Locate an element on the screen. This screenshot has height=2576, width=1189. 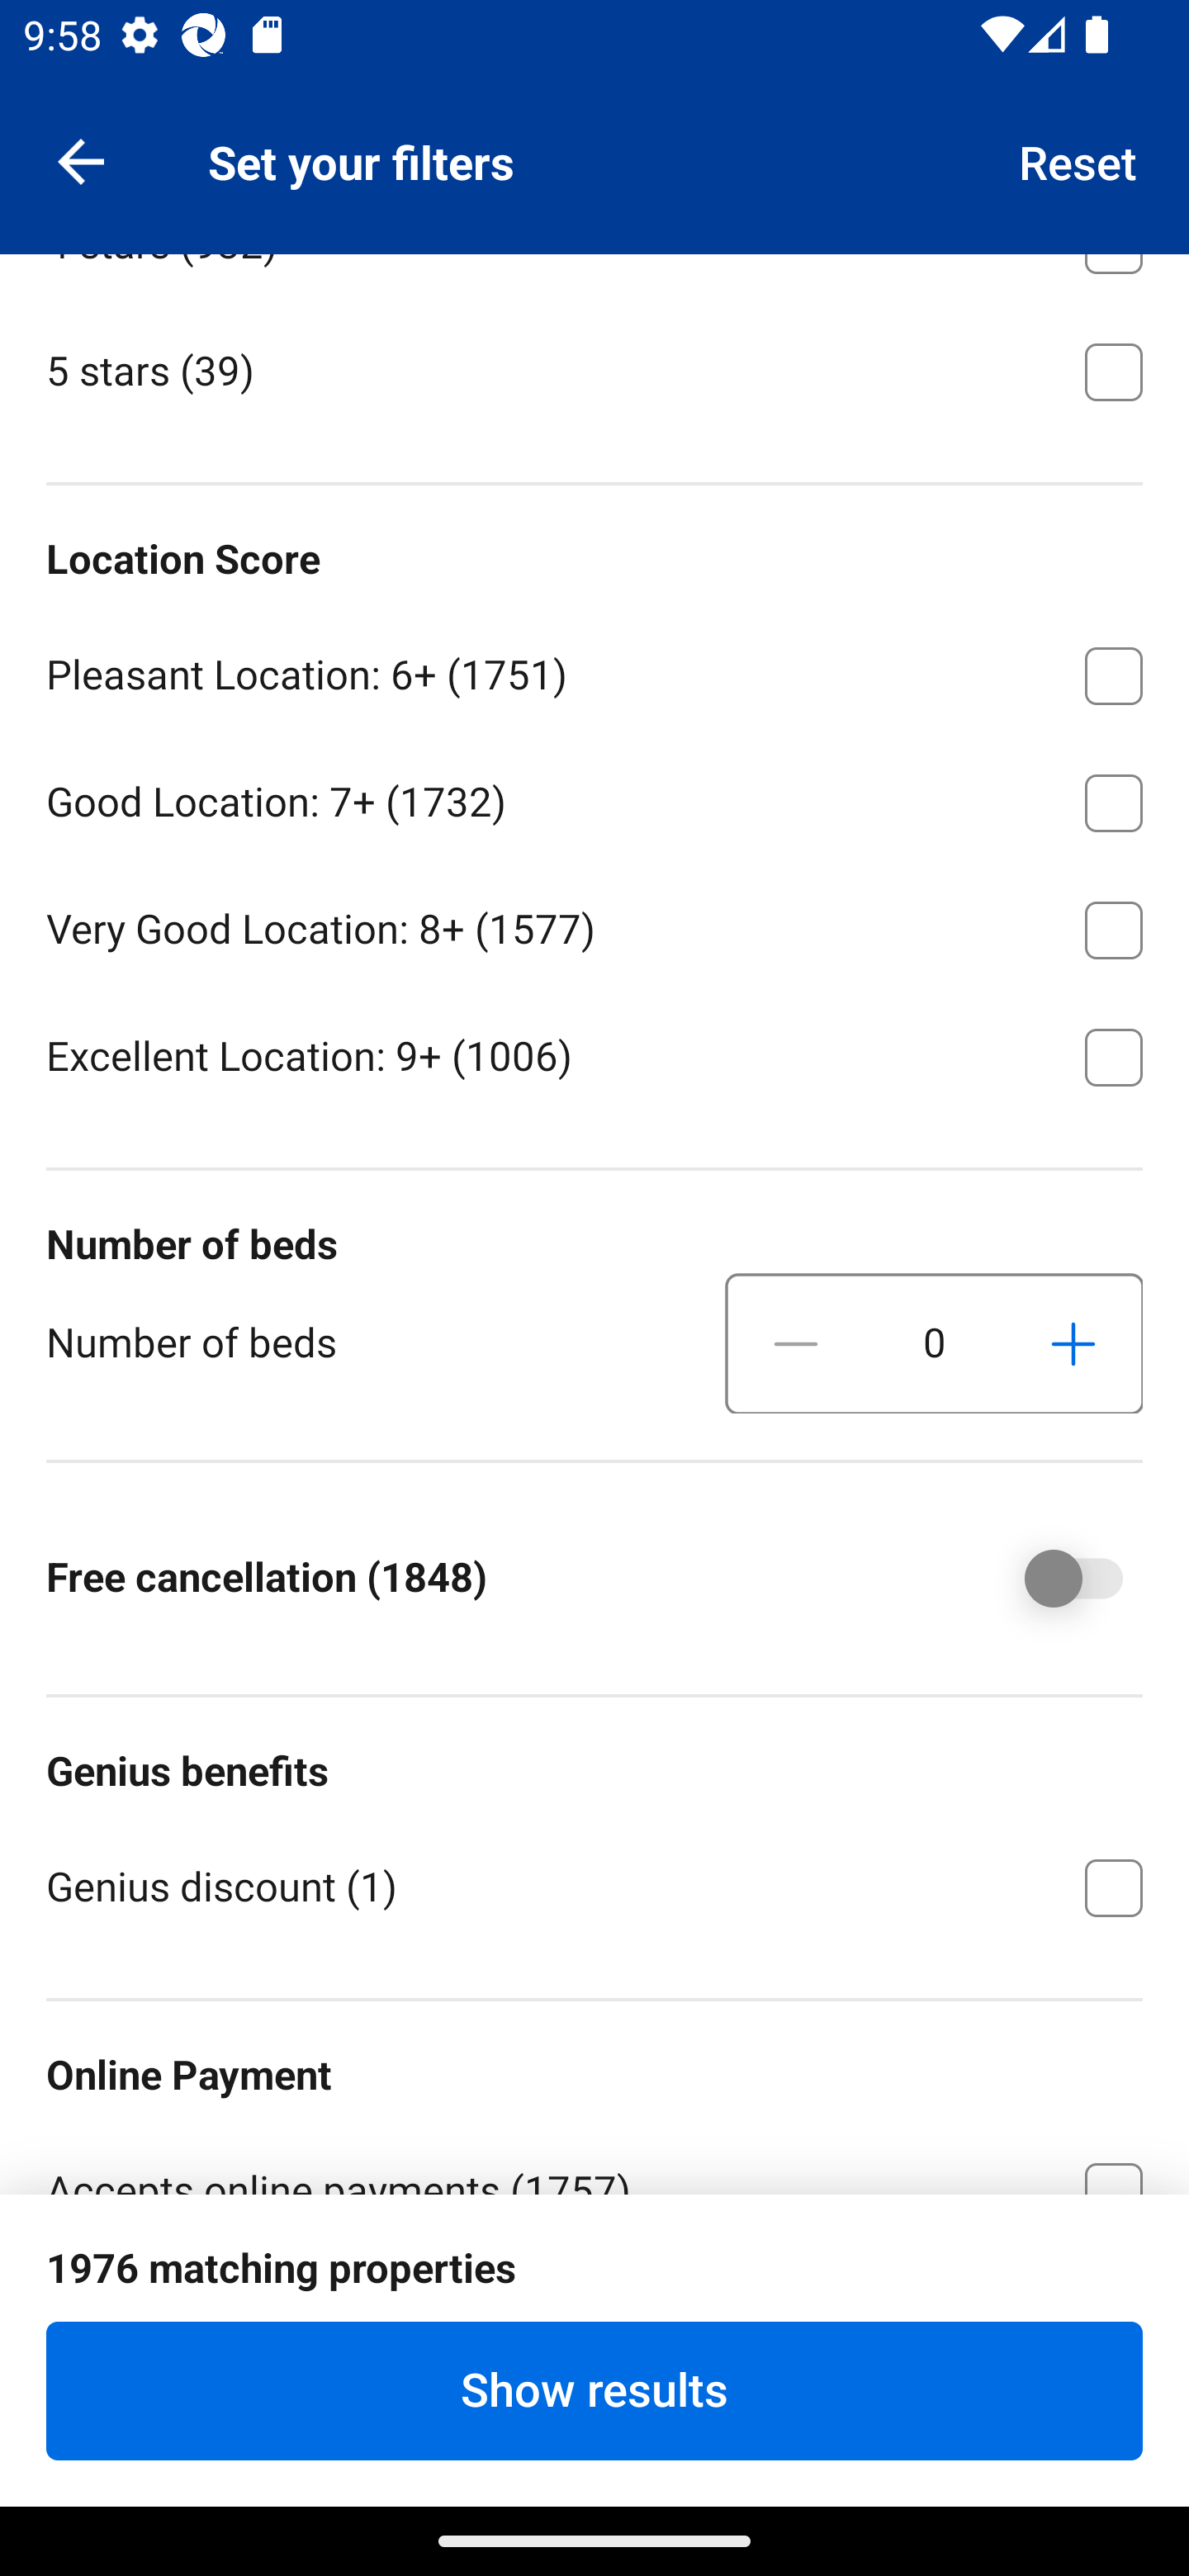
5 stars ⁦(39) is located at coordinates (594, 370).